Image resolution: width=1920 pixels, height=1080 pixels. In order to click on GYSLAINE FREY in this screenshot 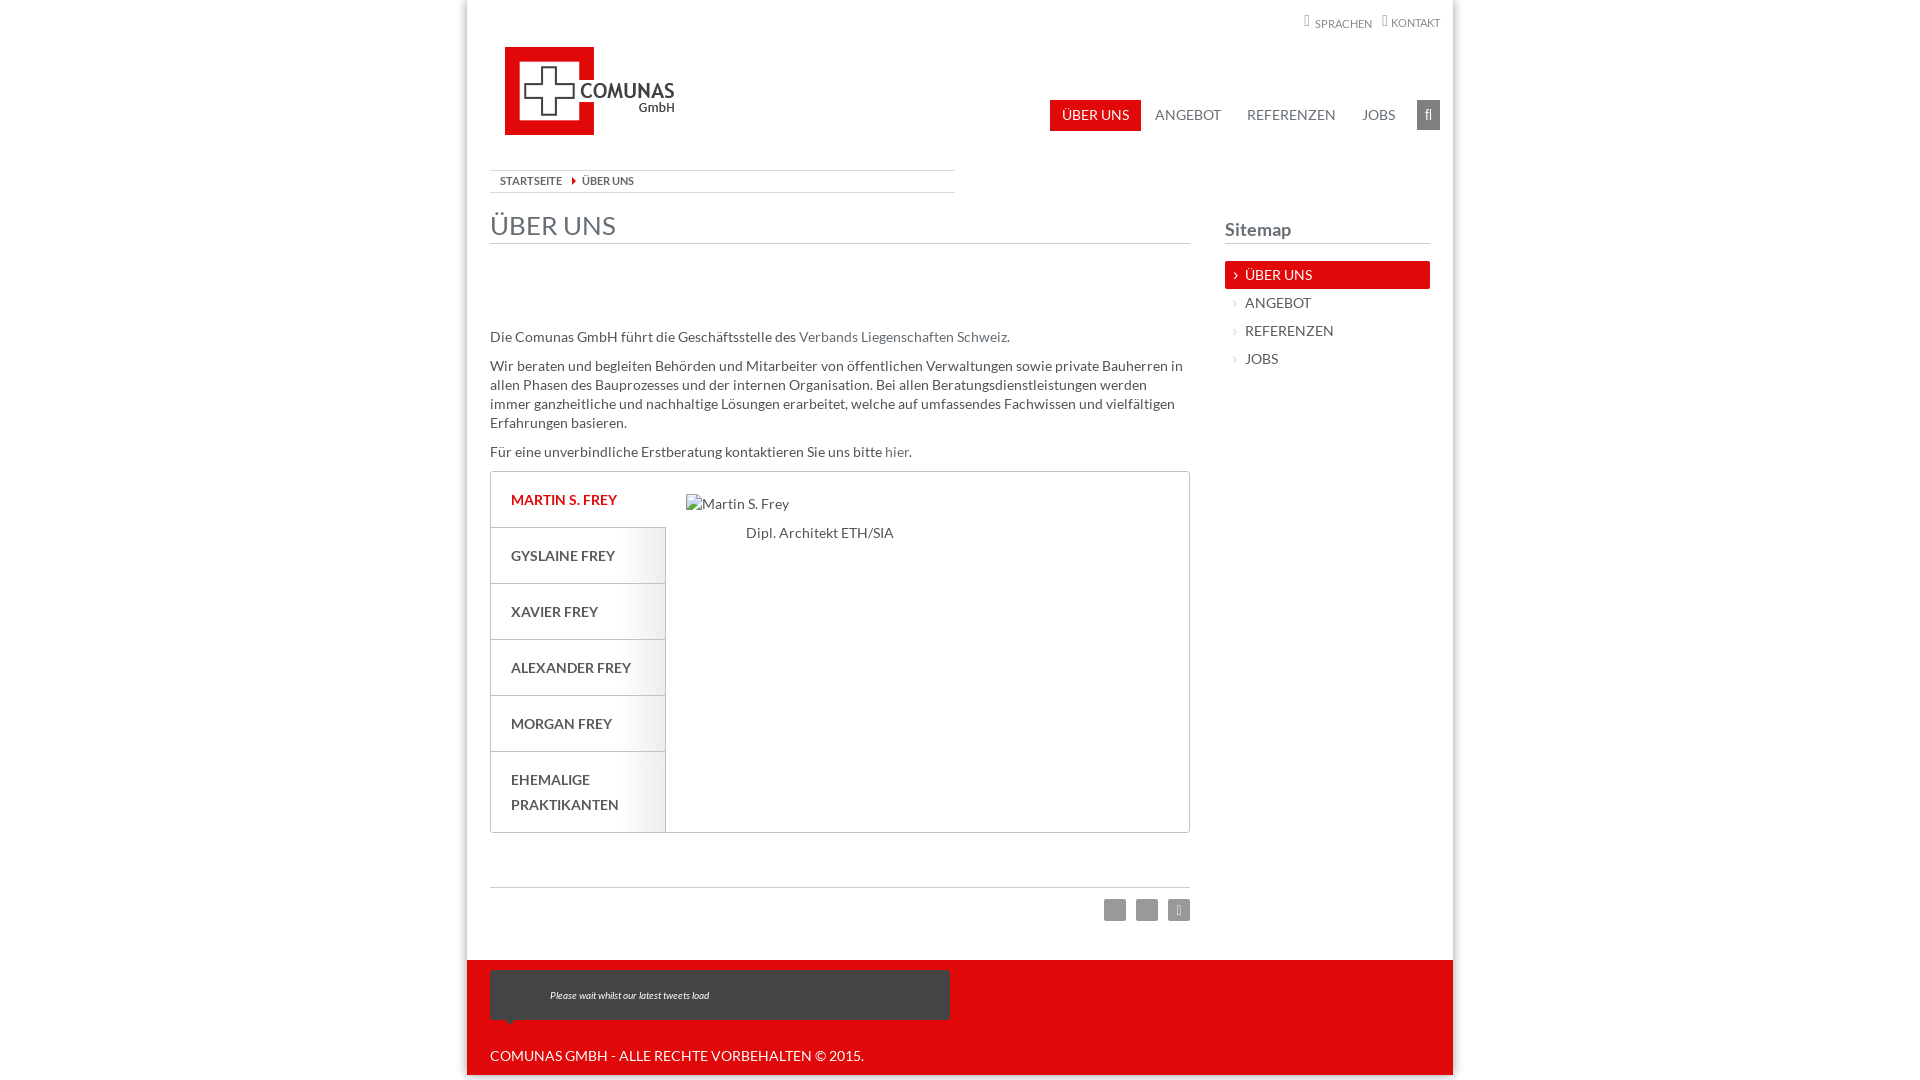, I will do `click(578, 556)`.